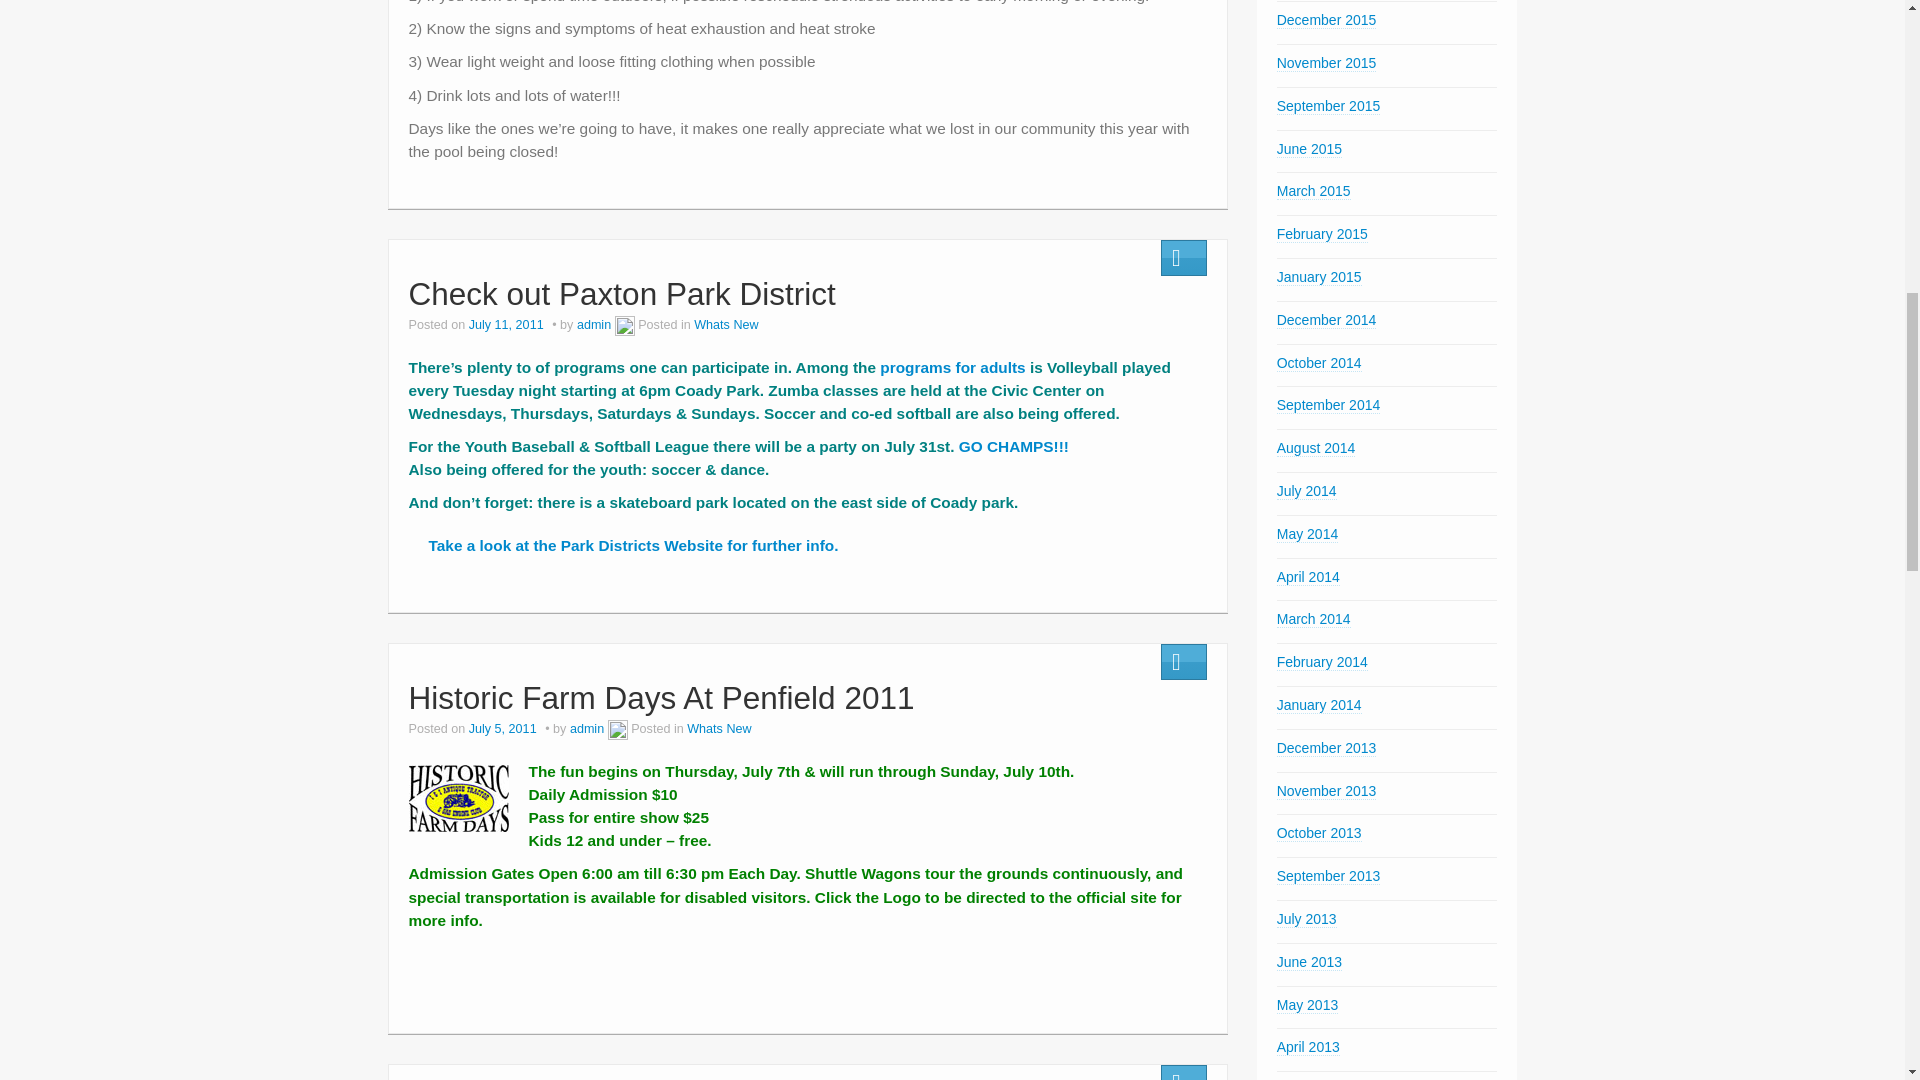 This screenshot has height=1080, width=1920. I want to click on July 5, 2011, so click(504, 728).